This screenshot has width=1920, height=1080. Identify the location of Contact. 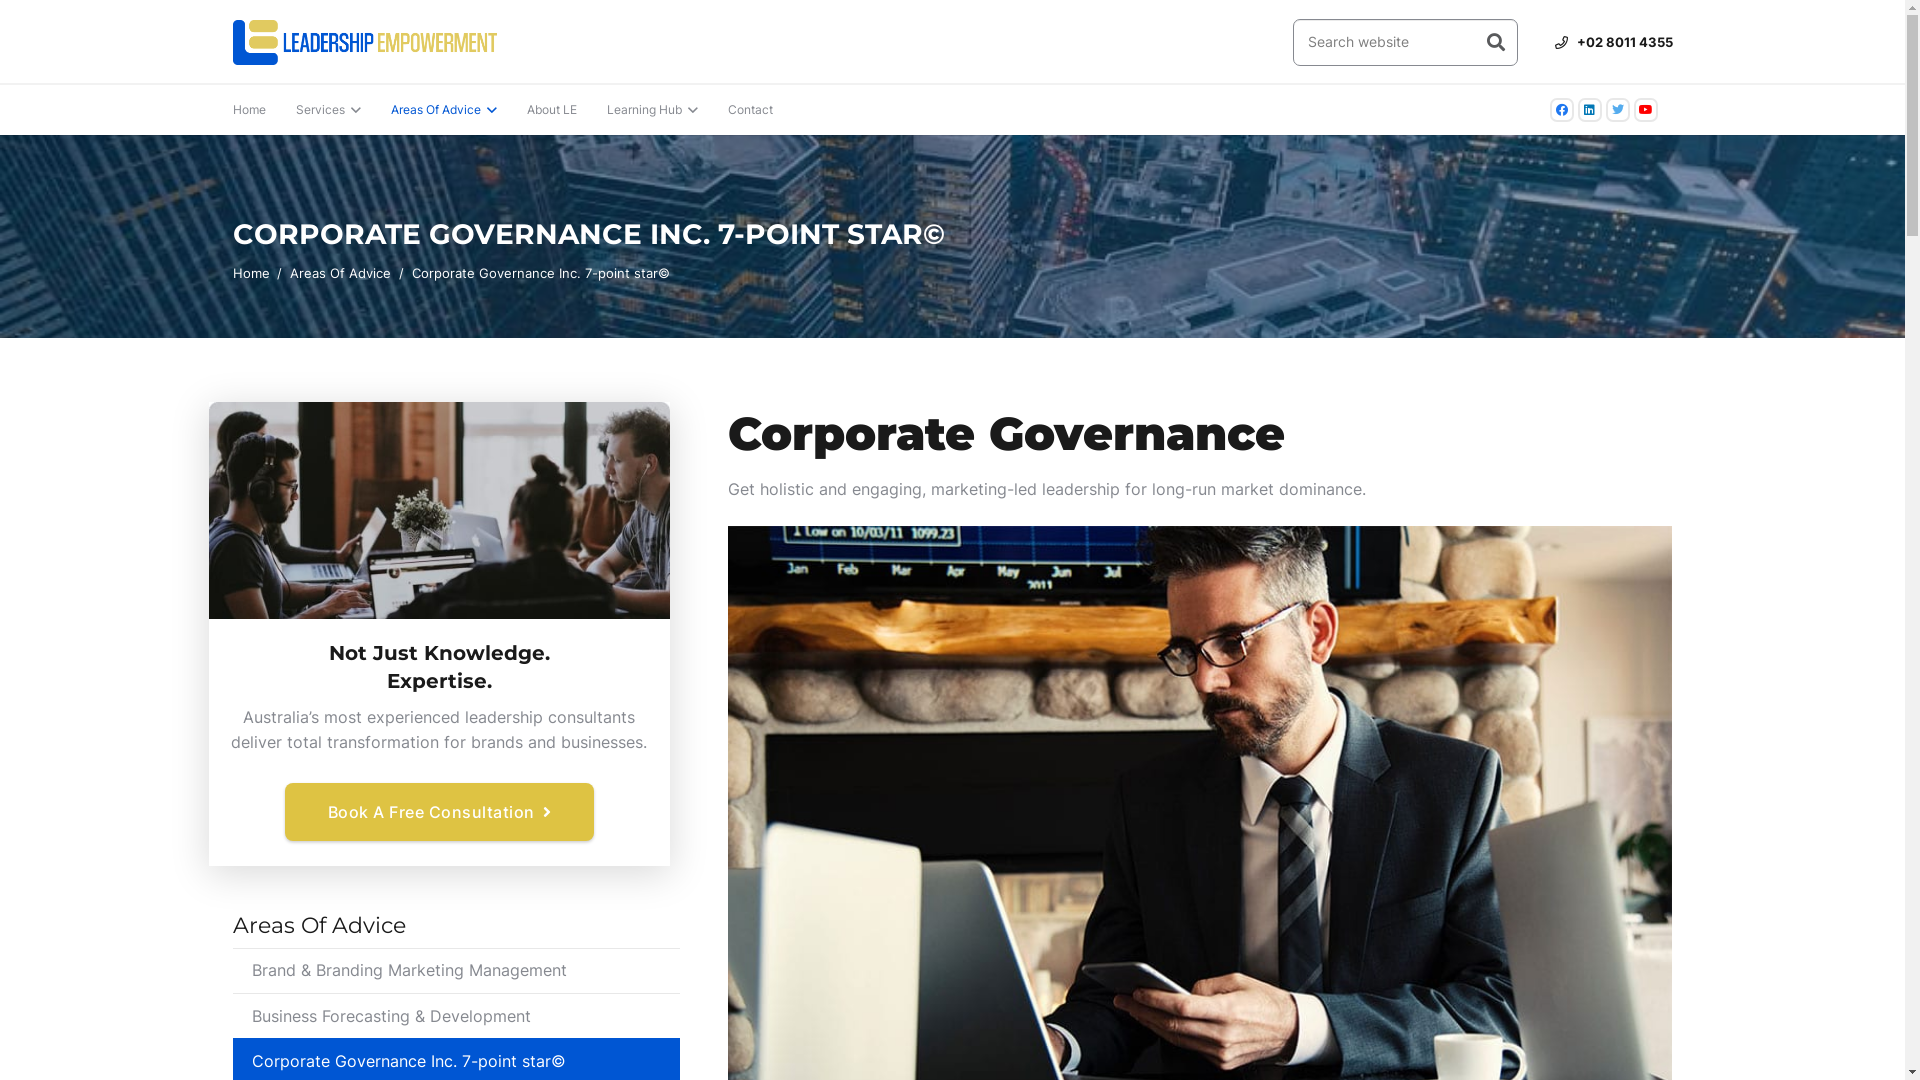
(750, 110).